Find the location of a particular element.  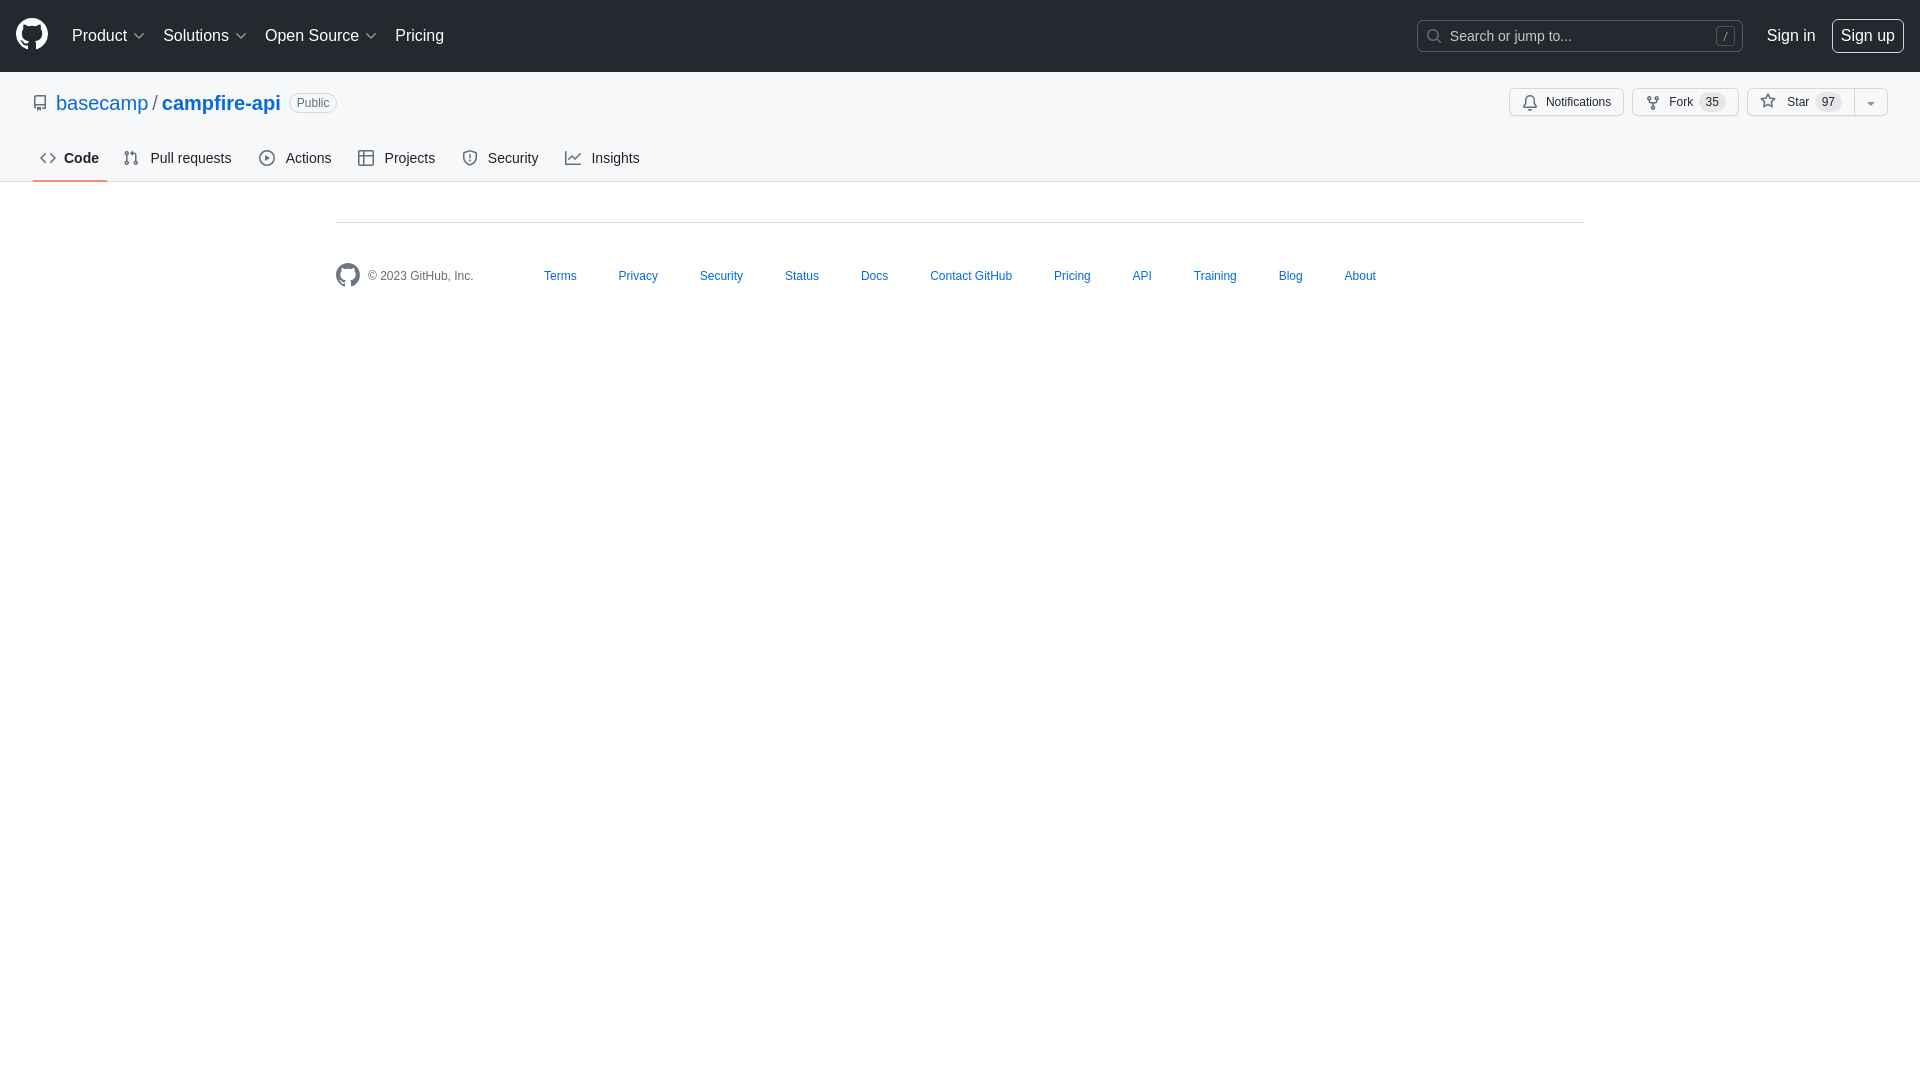

campfire-api is located at coordinates (222, 103).